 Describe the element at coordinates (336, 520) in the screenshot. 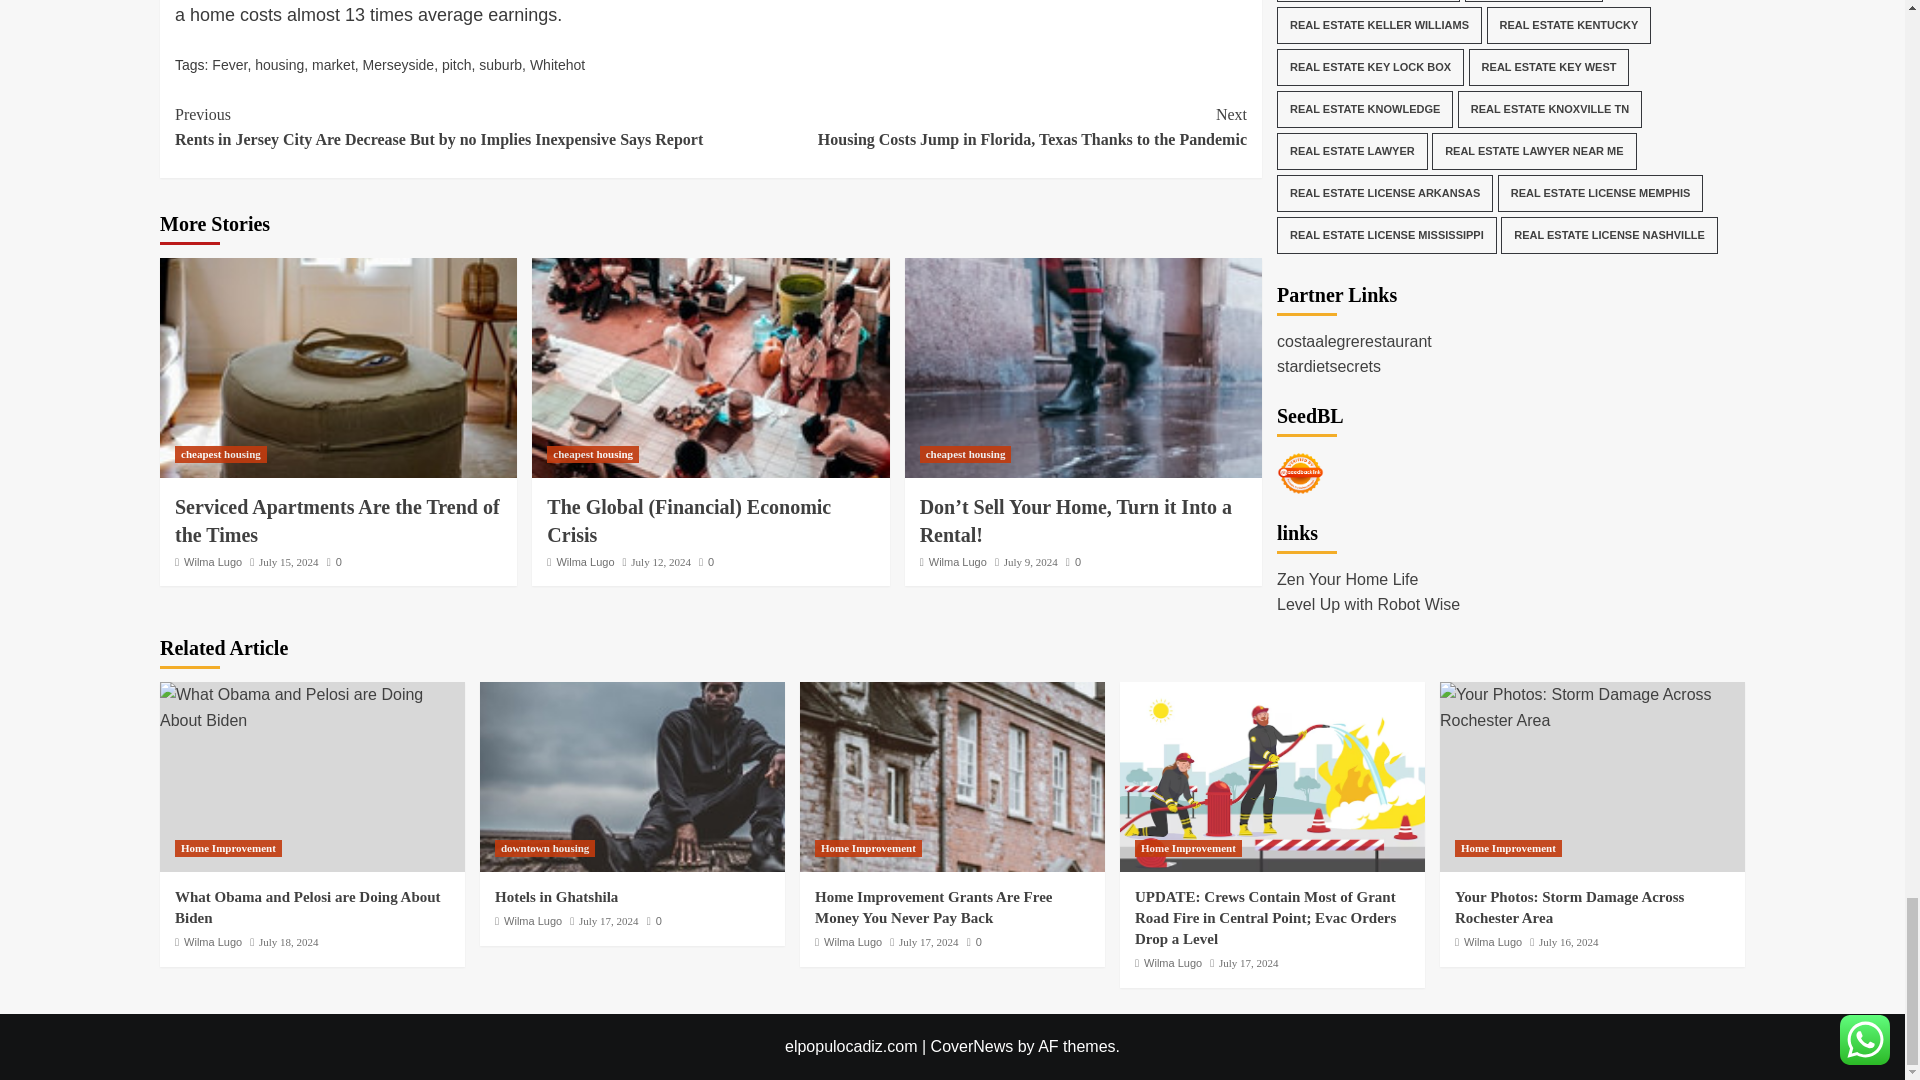

I see `Serviced Apartments Are the Trend of the Times` at that location.